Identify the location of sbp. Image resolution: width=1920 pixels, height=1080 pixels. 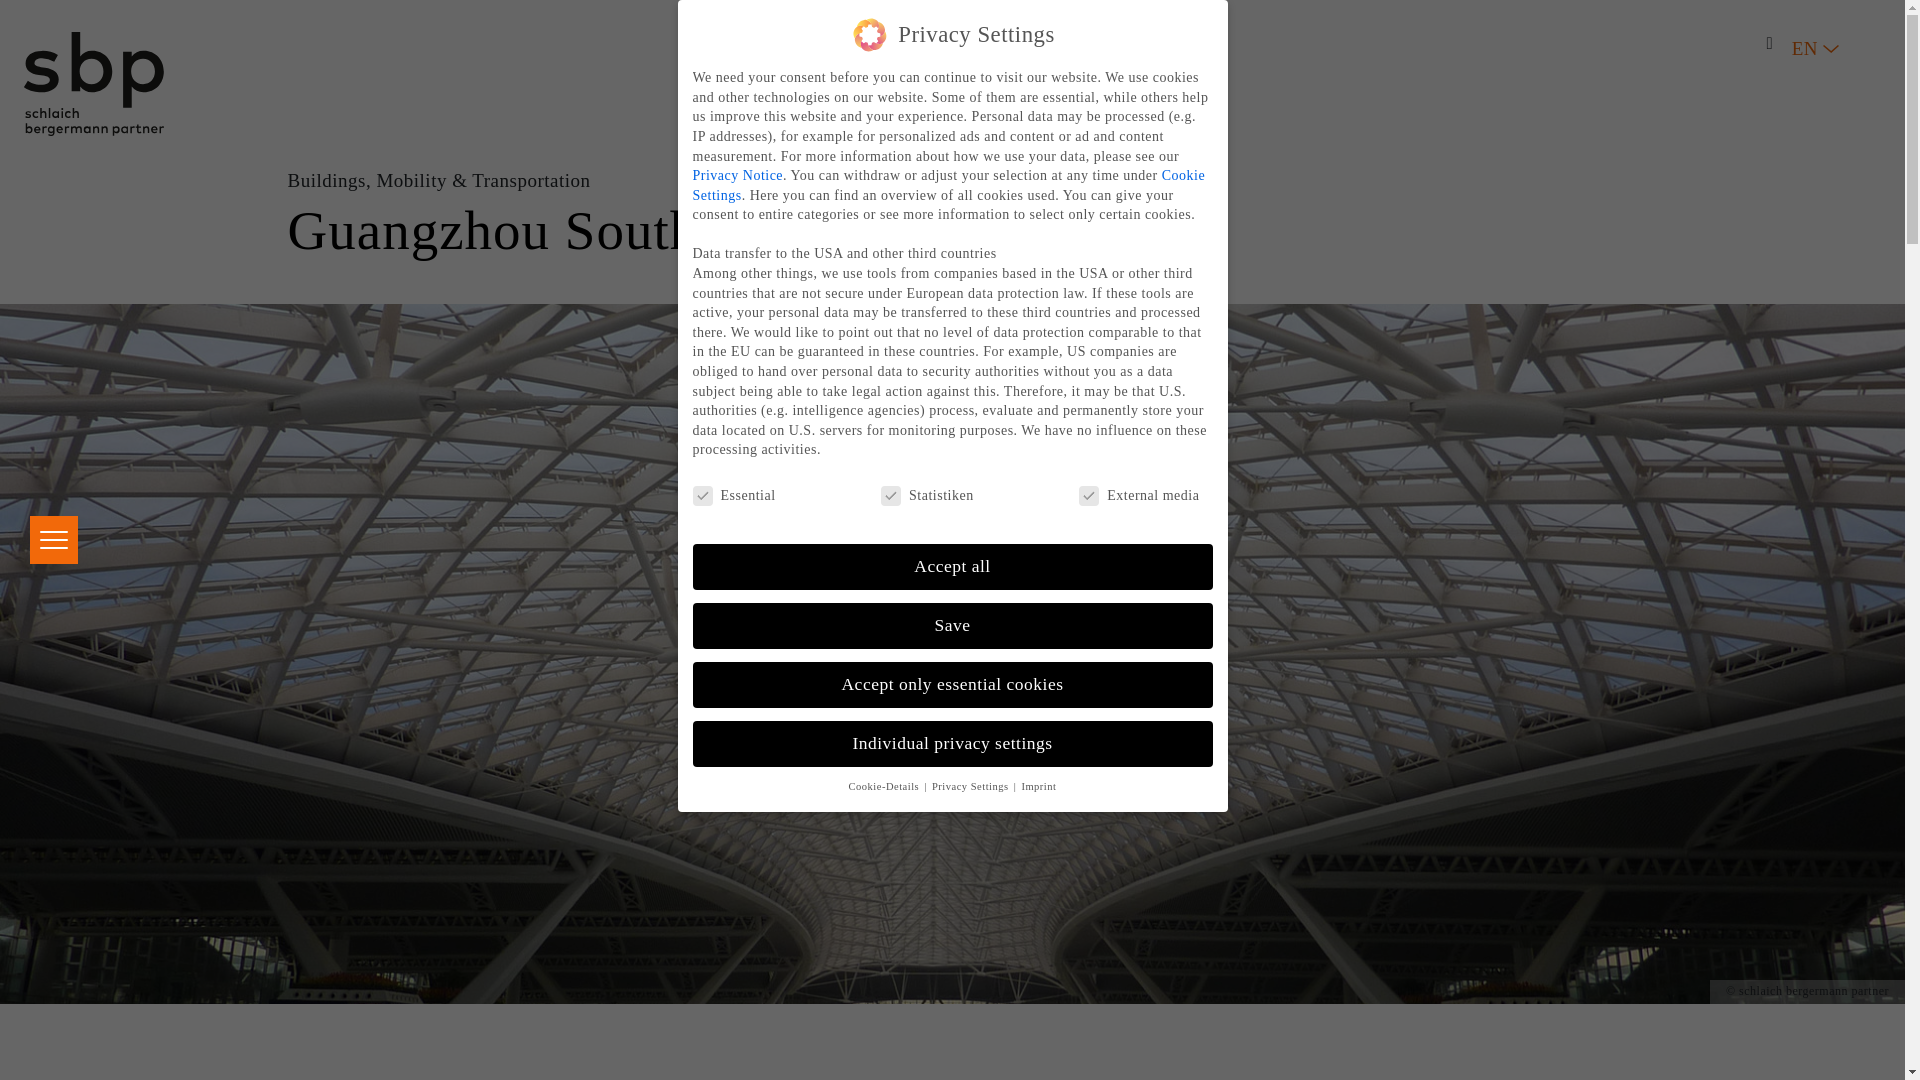
(93, 84).